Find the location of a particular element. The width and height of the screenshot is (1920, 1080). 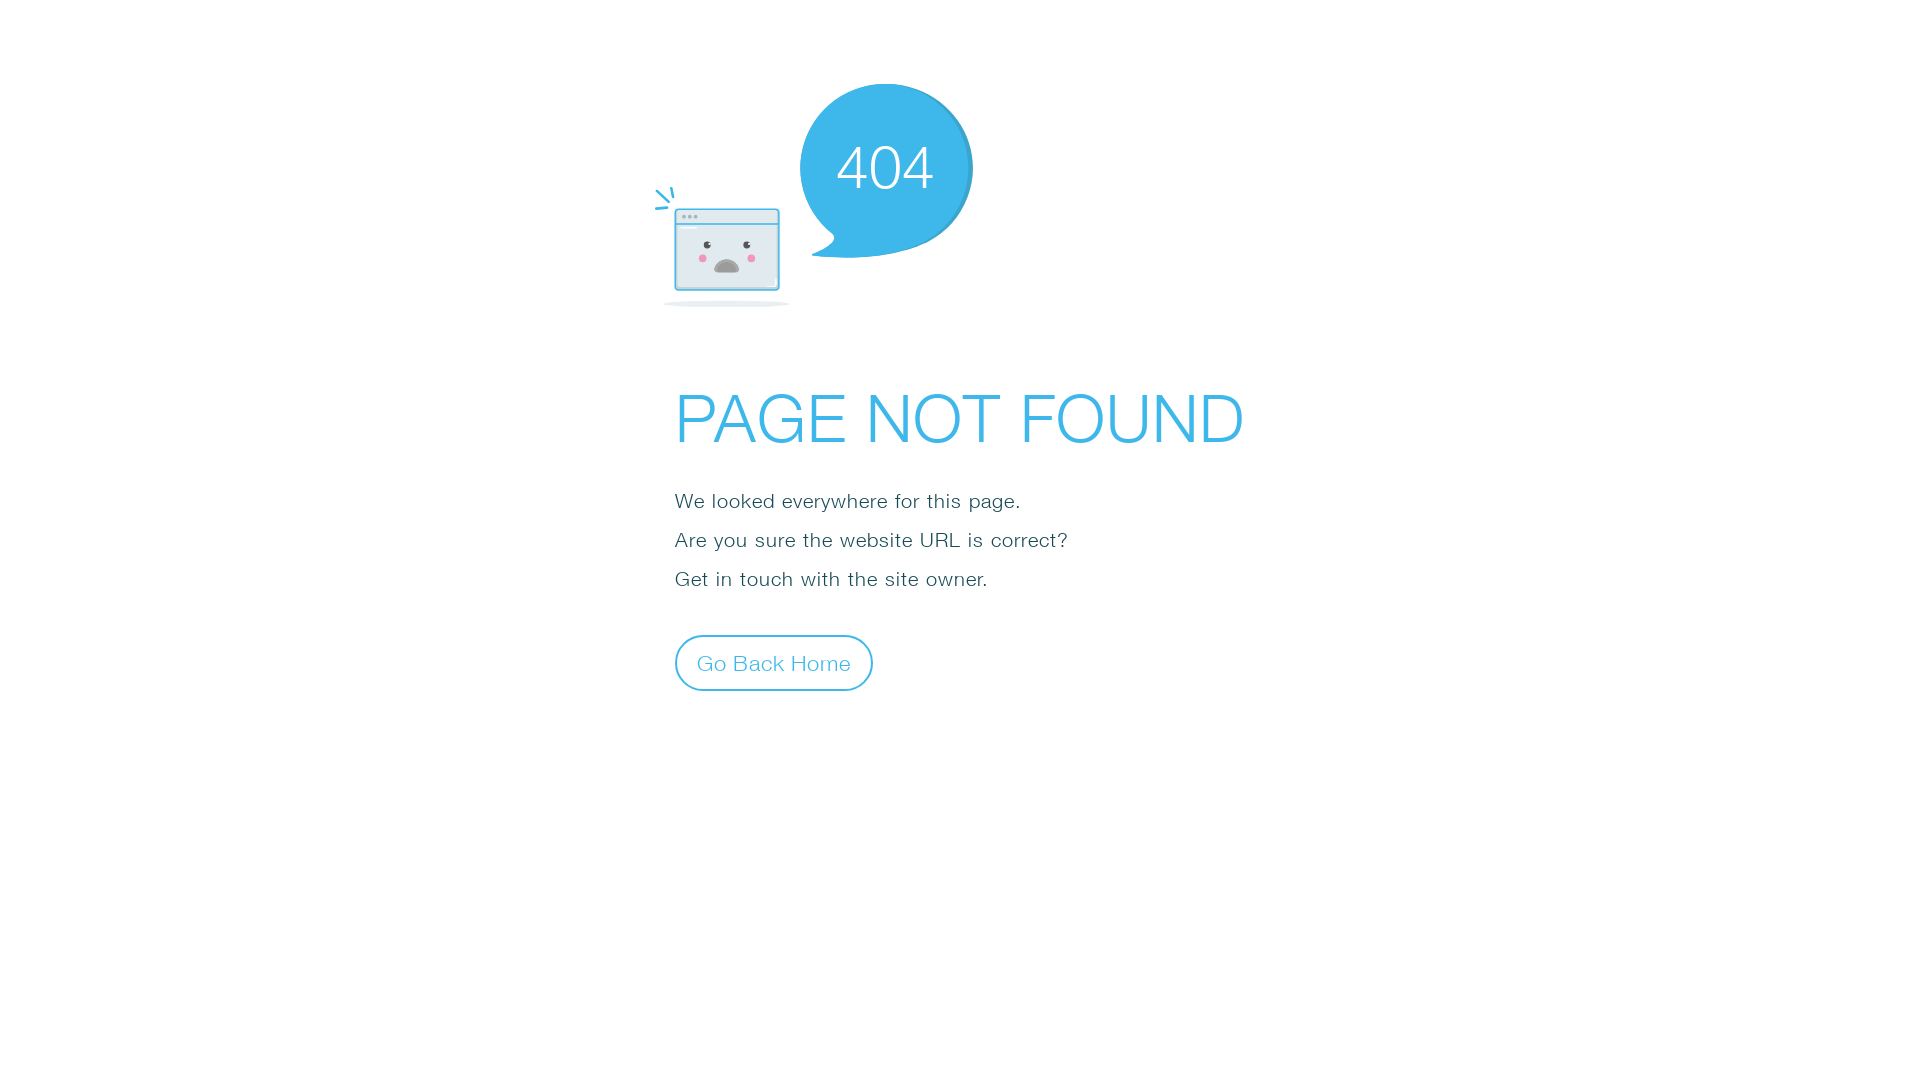

Go Back Home is located at coordinates (774, 662).